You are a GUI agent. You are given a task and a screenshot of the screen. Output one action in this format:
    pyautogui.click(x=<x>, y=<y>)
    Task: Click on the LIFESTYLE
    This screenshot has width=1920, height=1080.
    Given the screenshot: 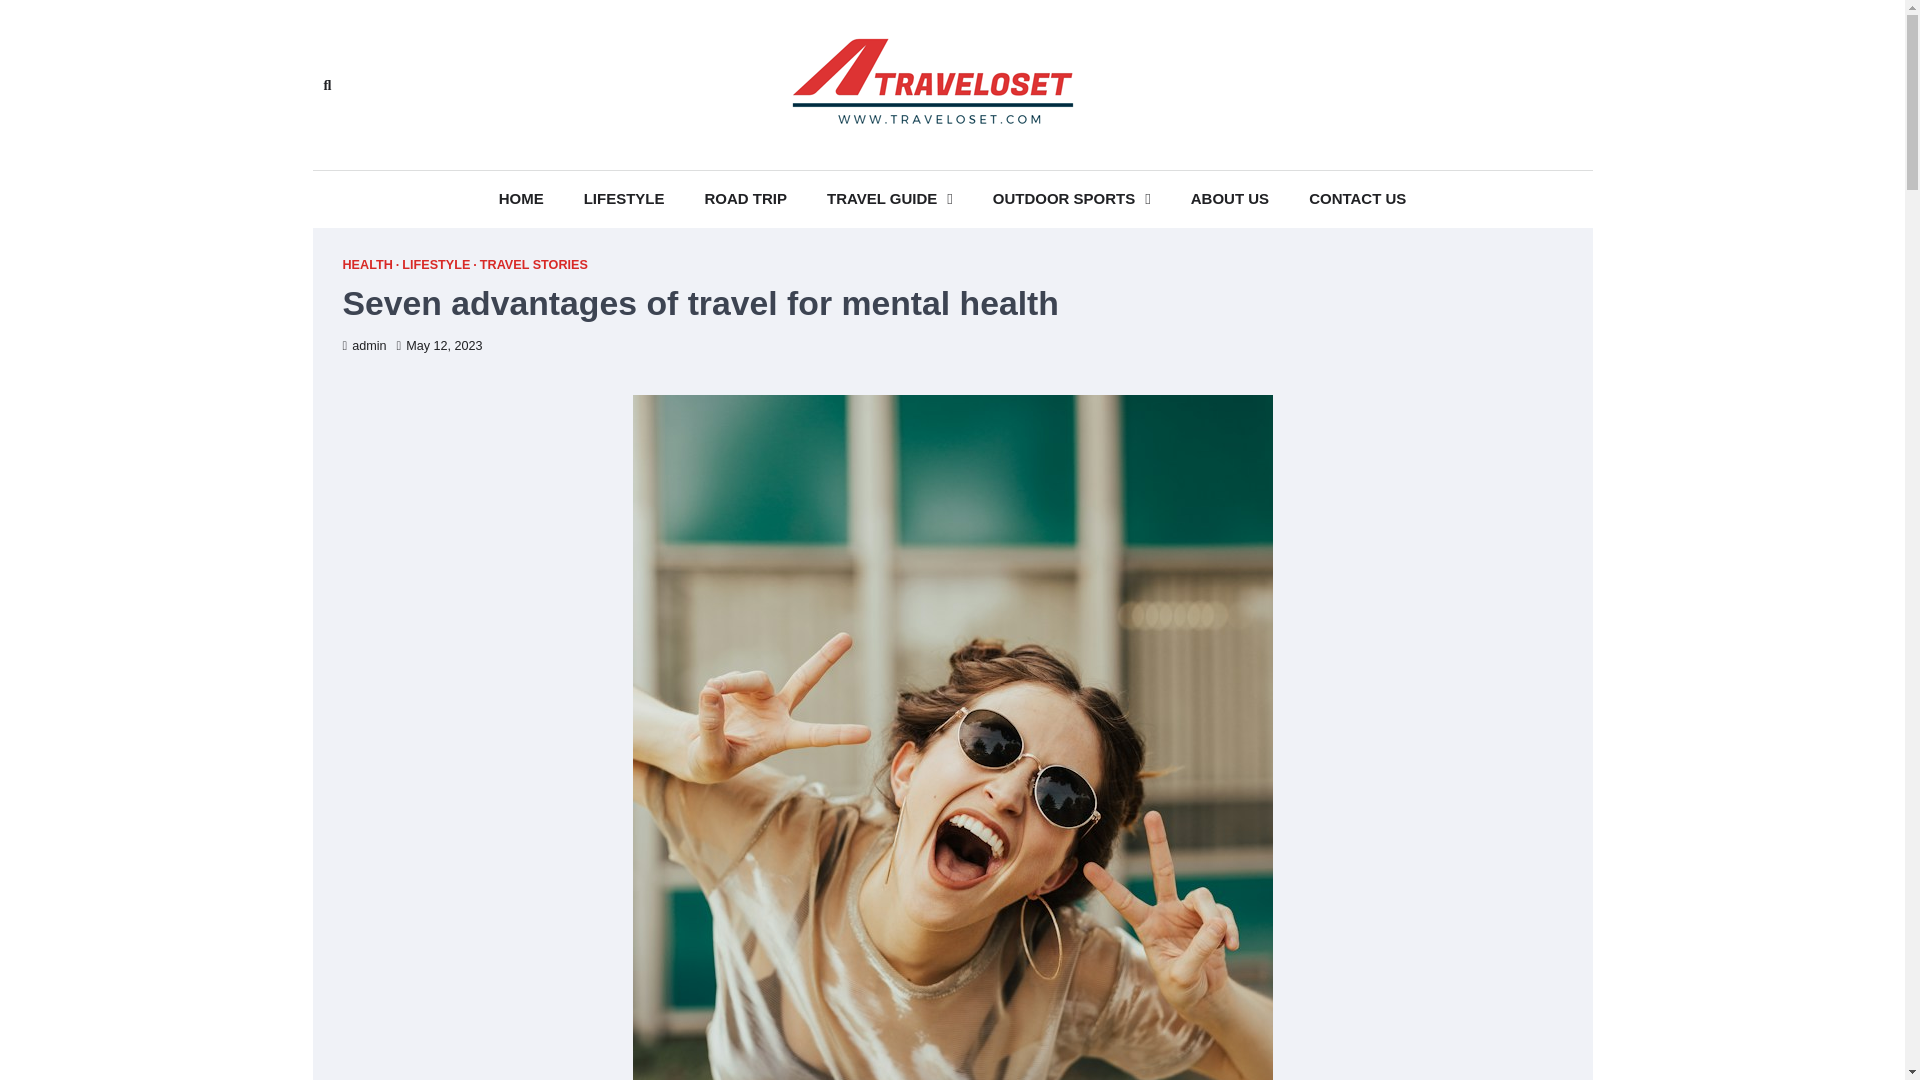 What is the action you would take?
    pyautogui.click(x=624, y=198)
    